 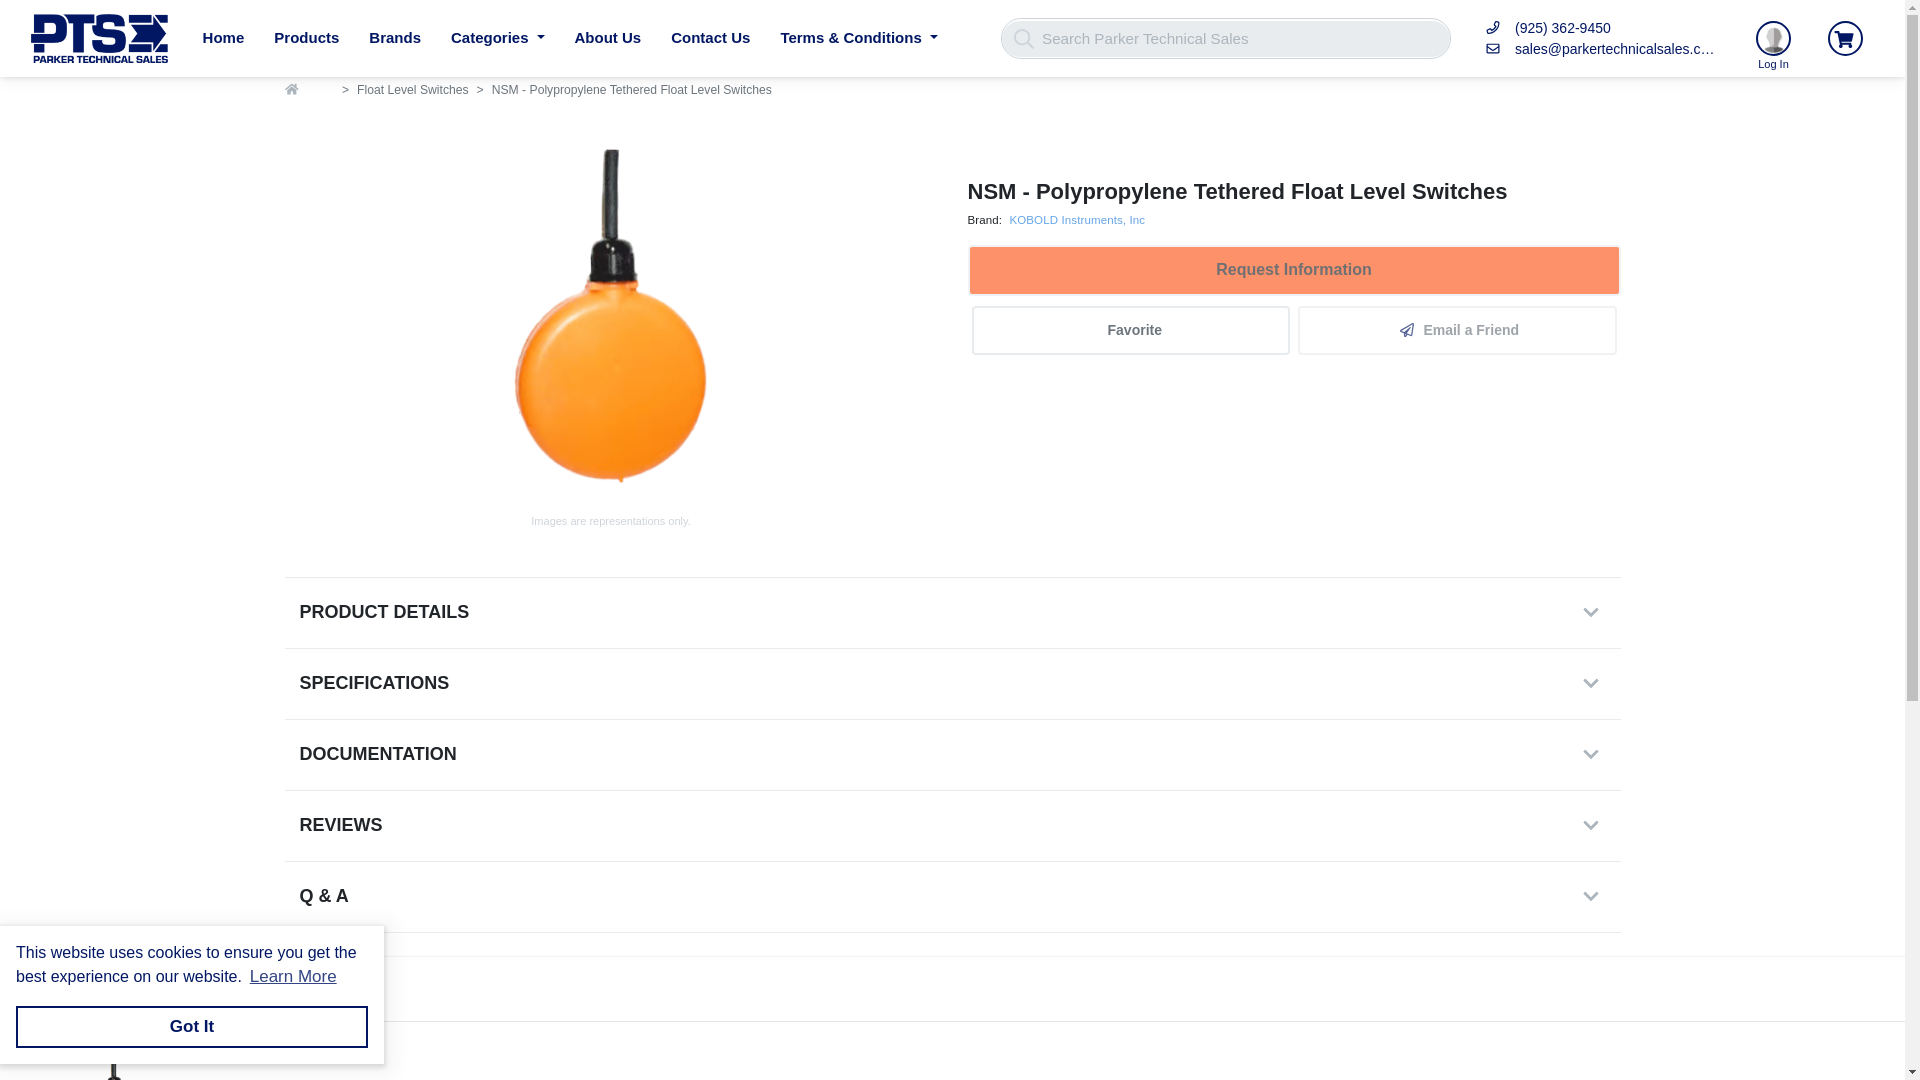 I want to click on Got It, so click(x=192, y=1026).